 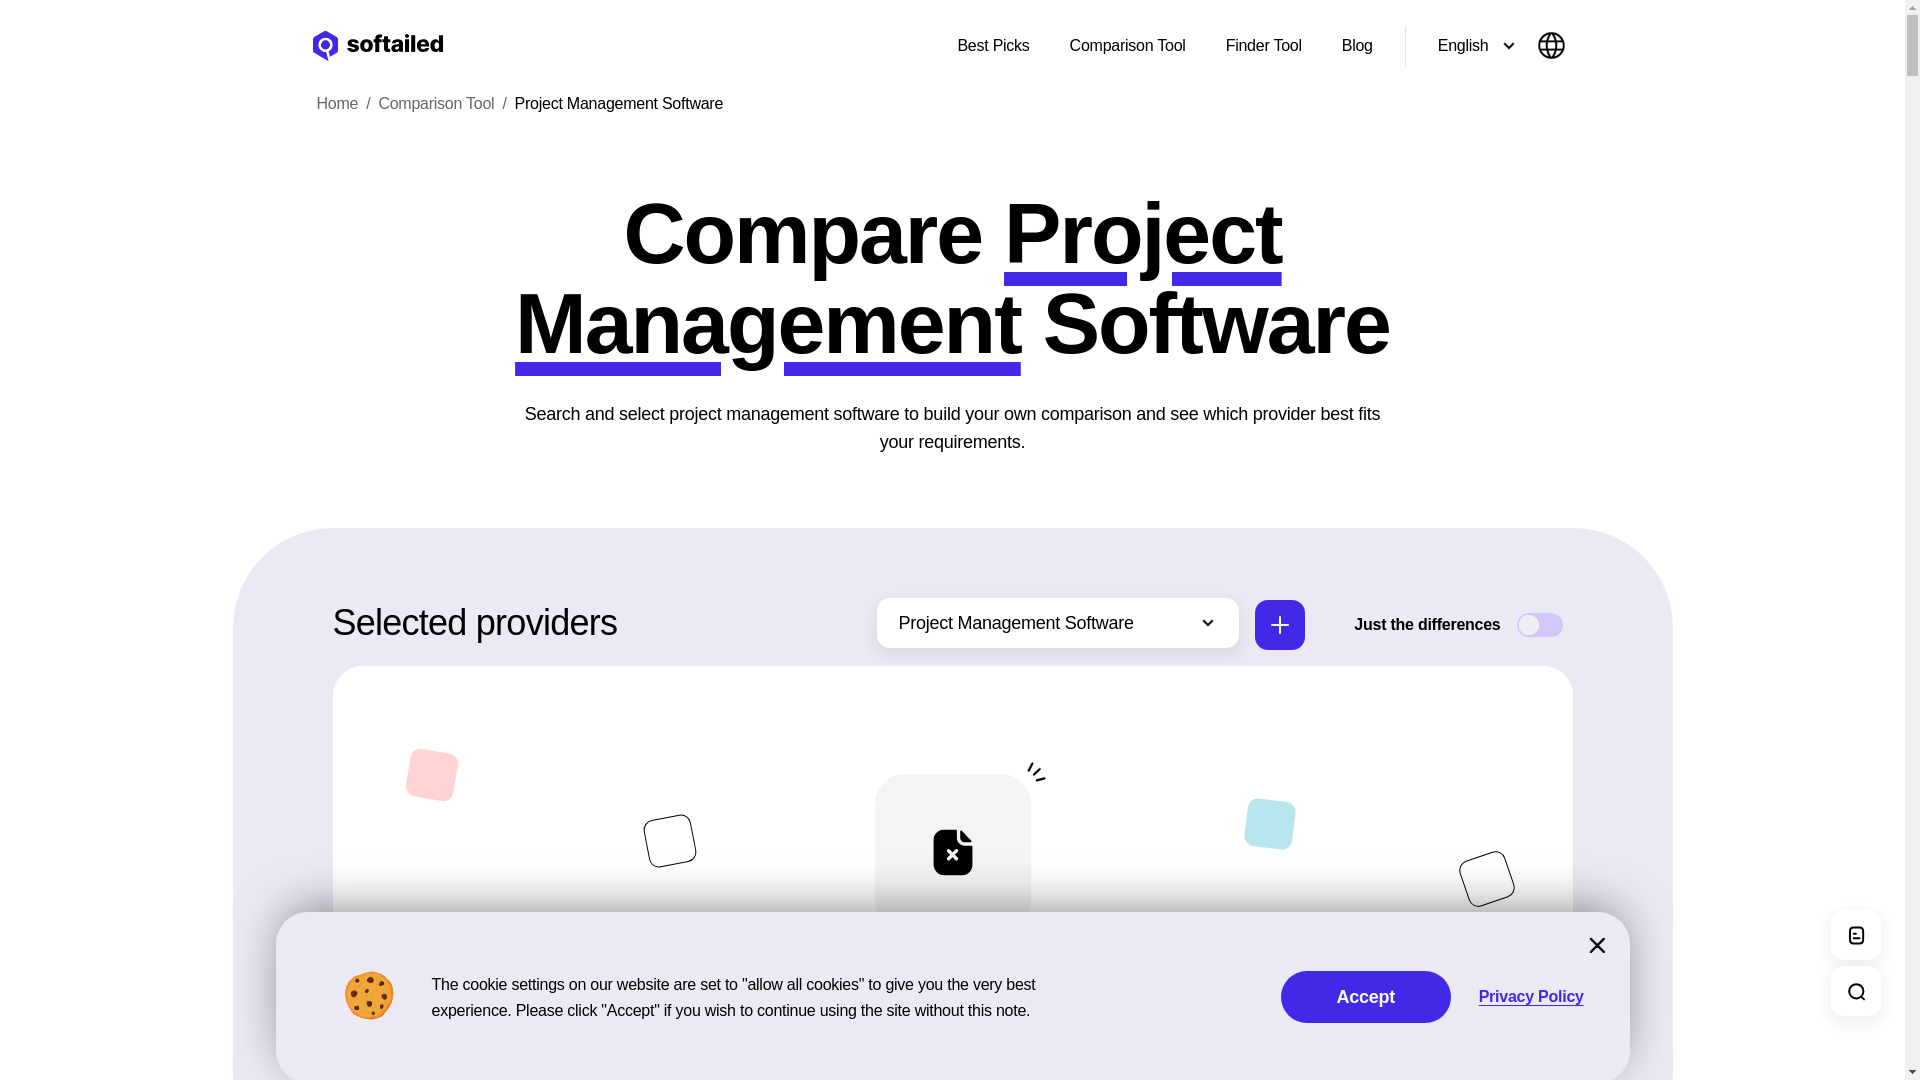 What do you see at coordinates (324, 103) in the screenshot?
I see `Home` at bounding box center [324, 103].